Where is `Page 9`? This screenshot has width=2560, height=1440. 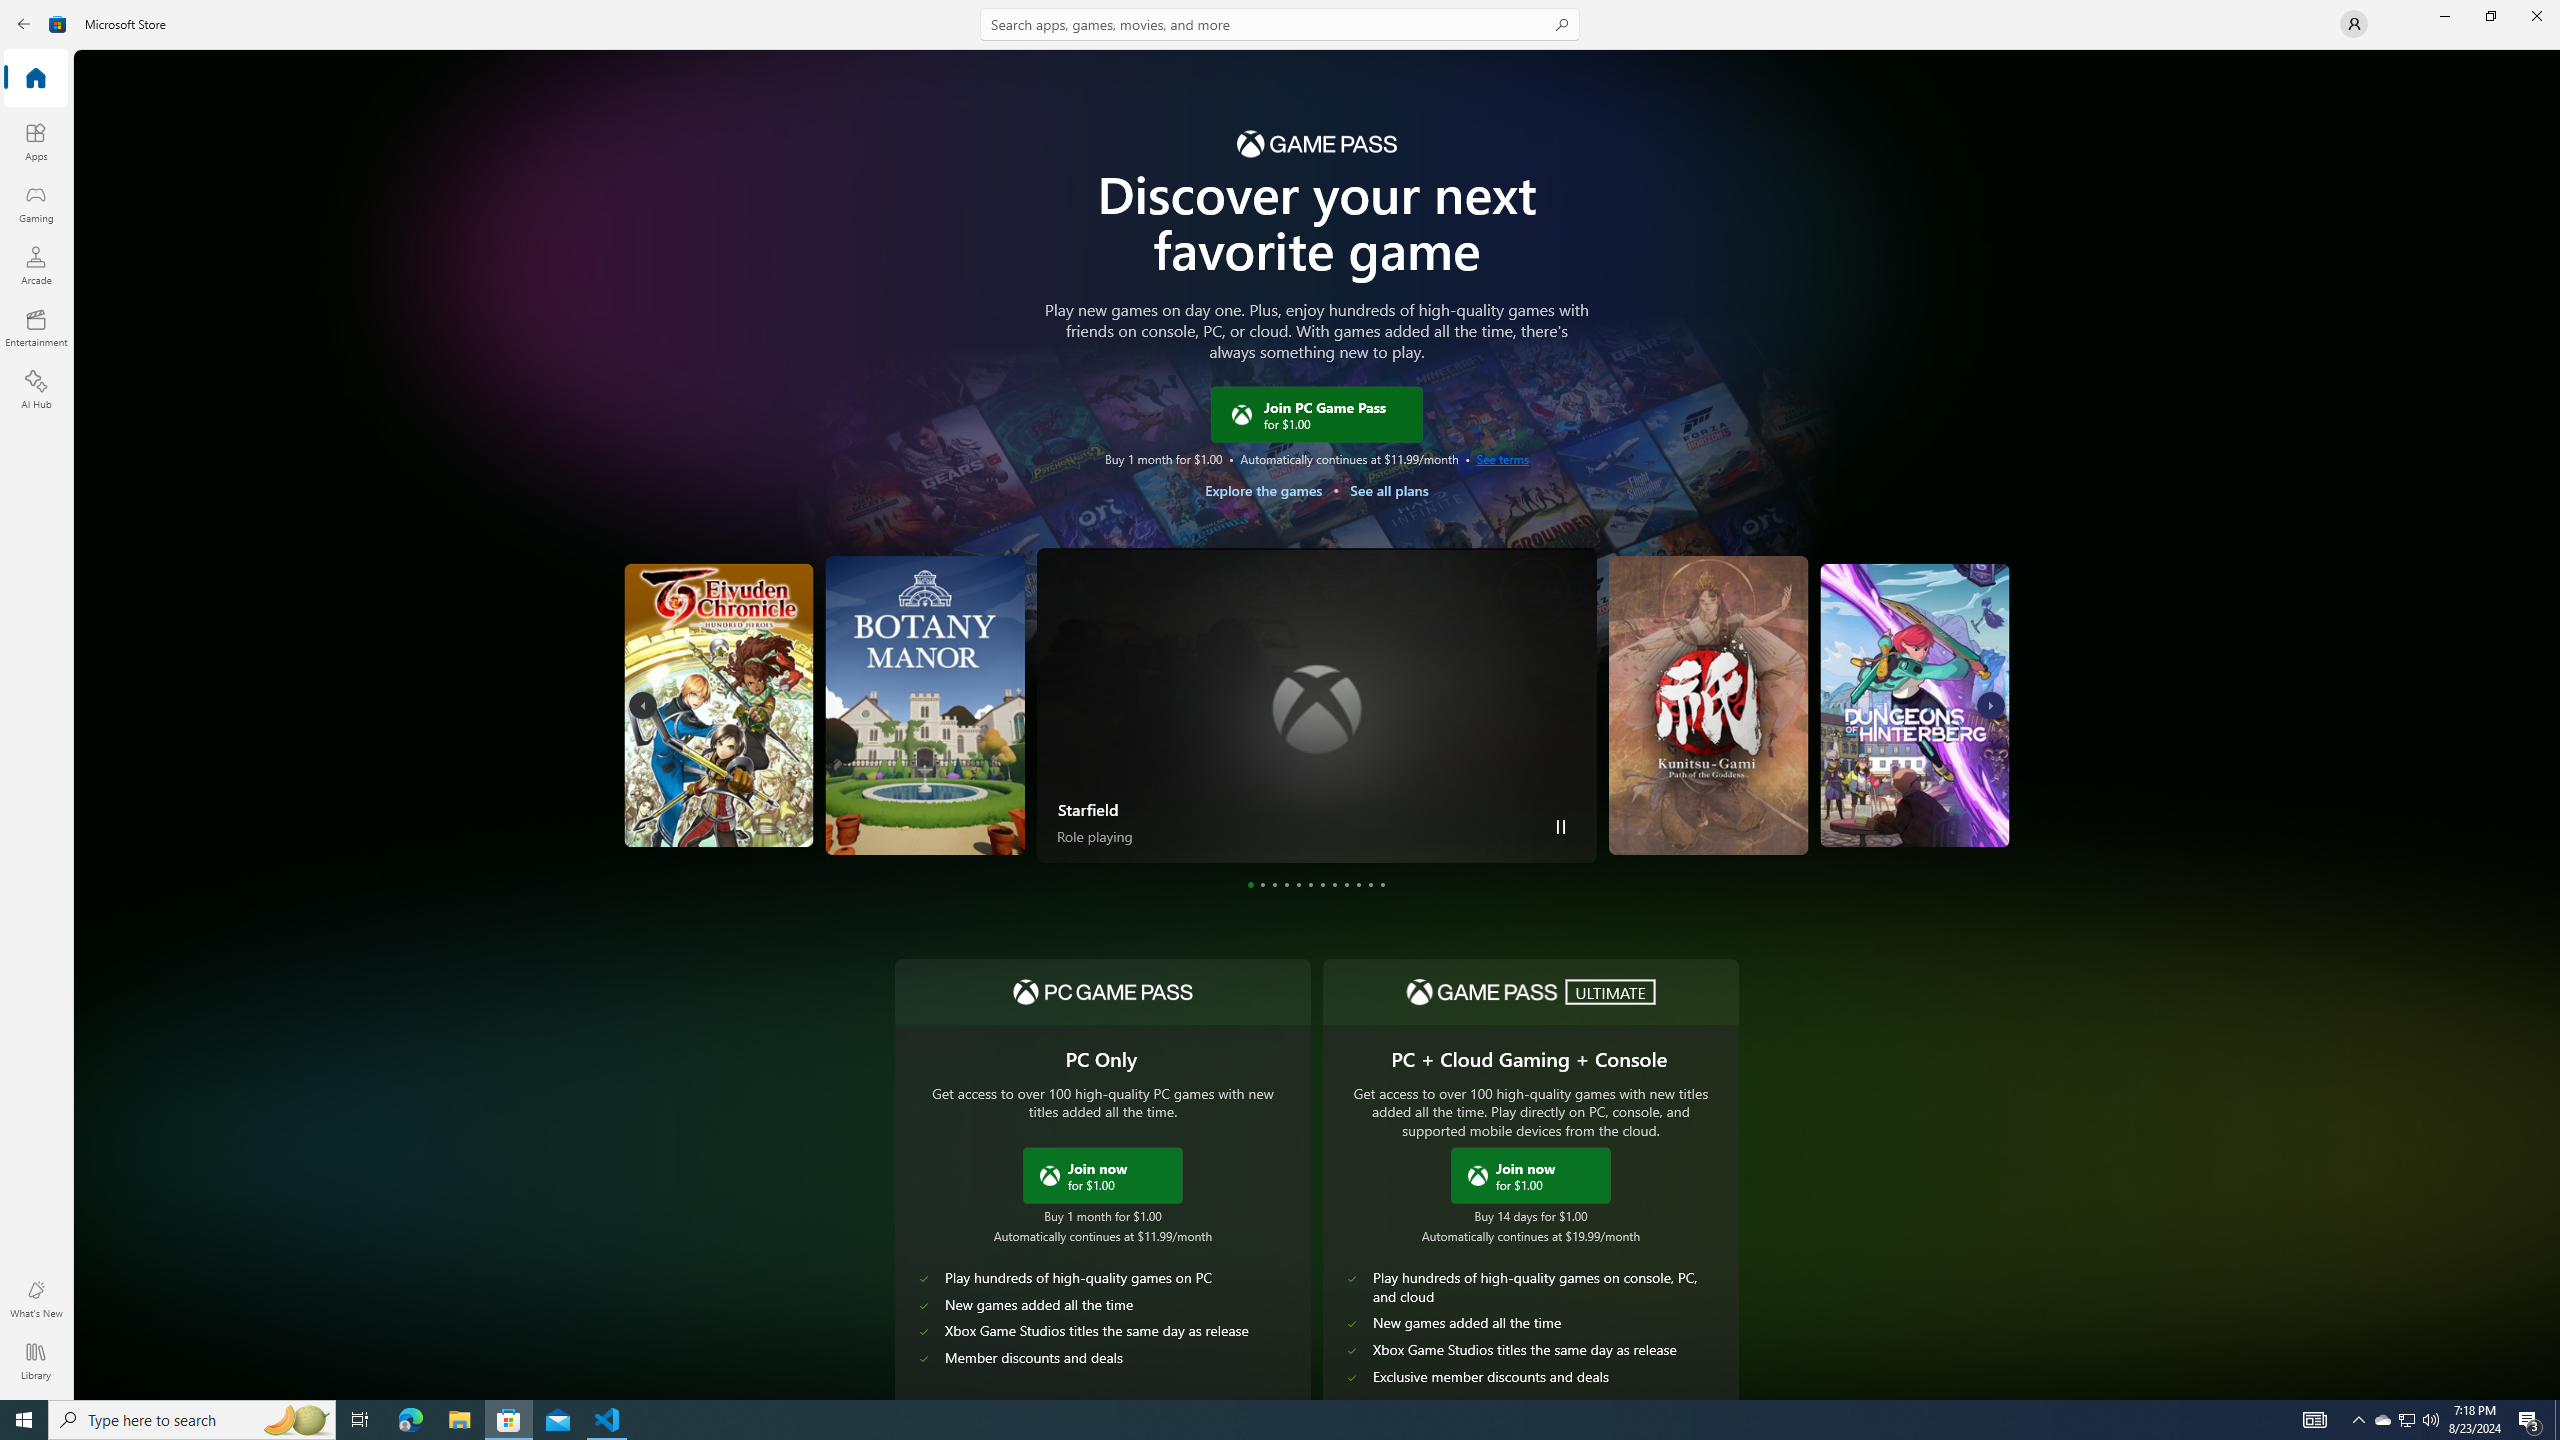 Page 9 is located at coordinates (1348, 885).